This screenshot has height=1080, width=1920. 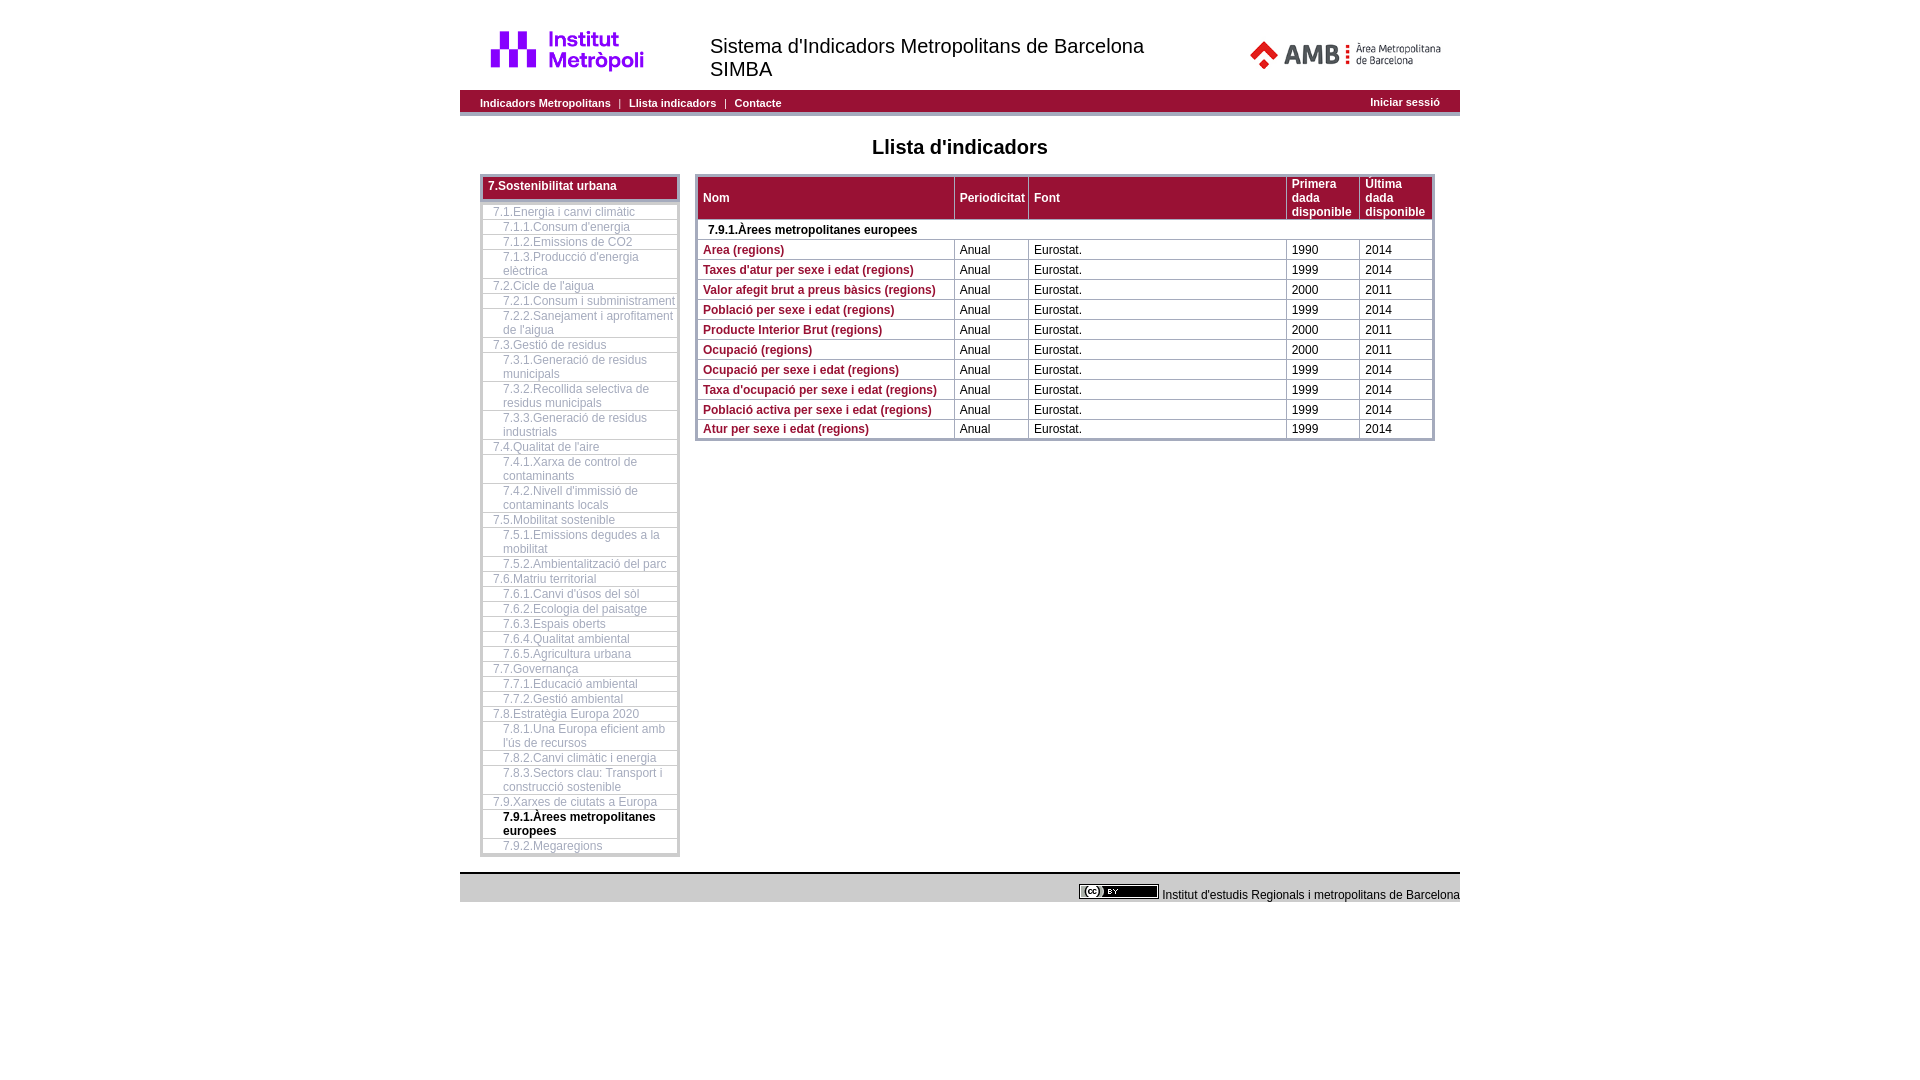 What do you see at coordinates (566, 227) in the screenshot?
I see `7.1.1.Consum d'energia` at bounding box center [566, 227].